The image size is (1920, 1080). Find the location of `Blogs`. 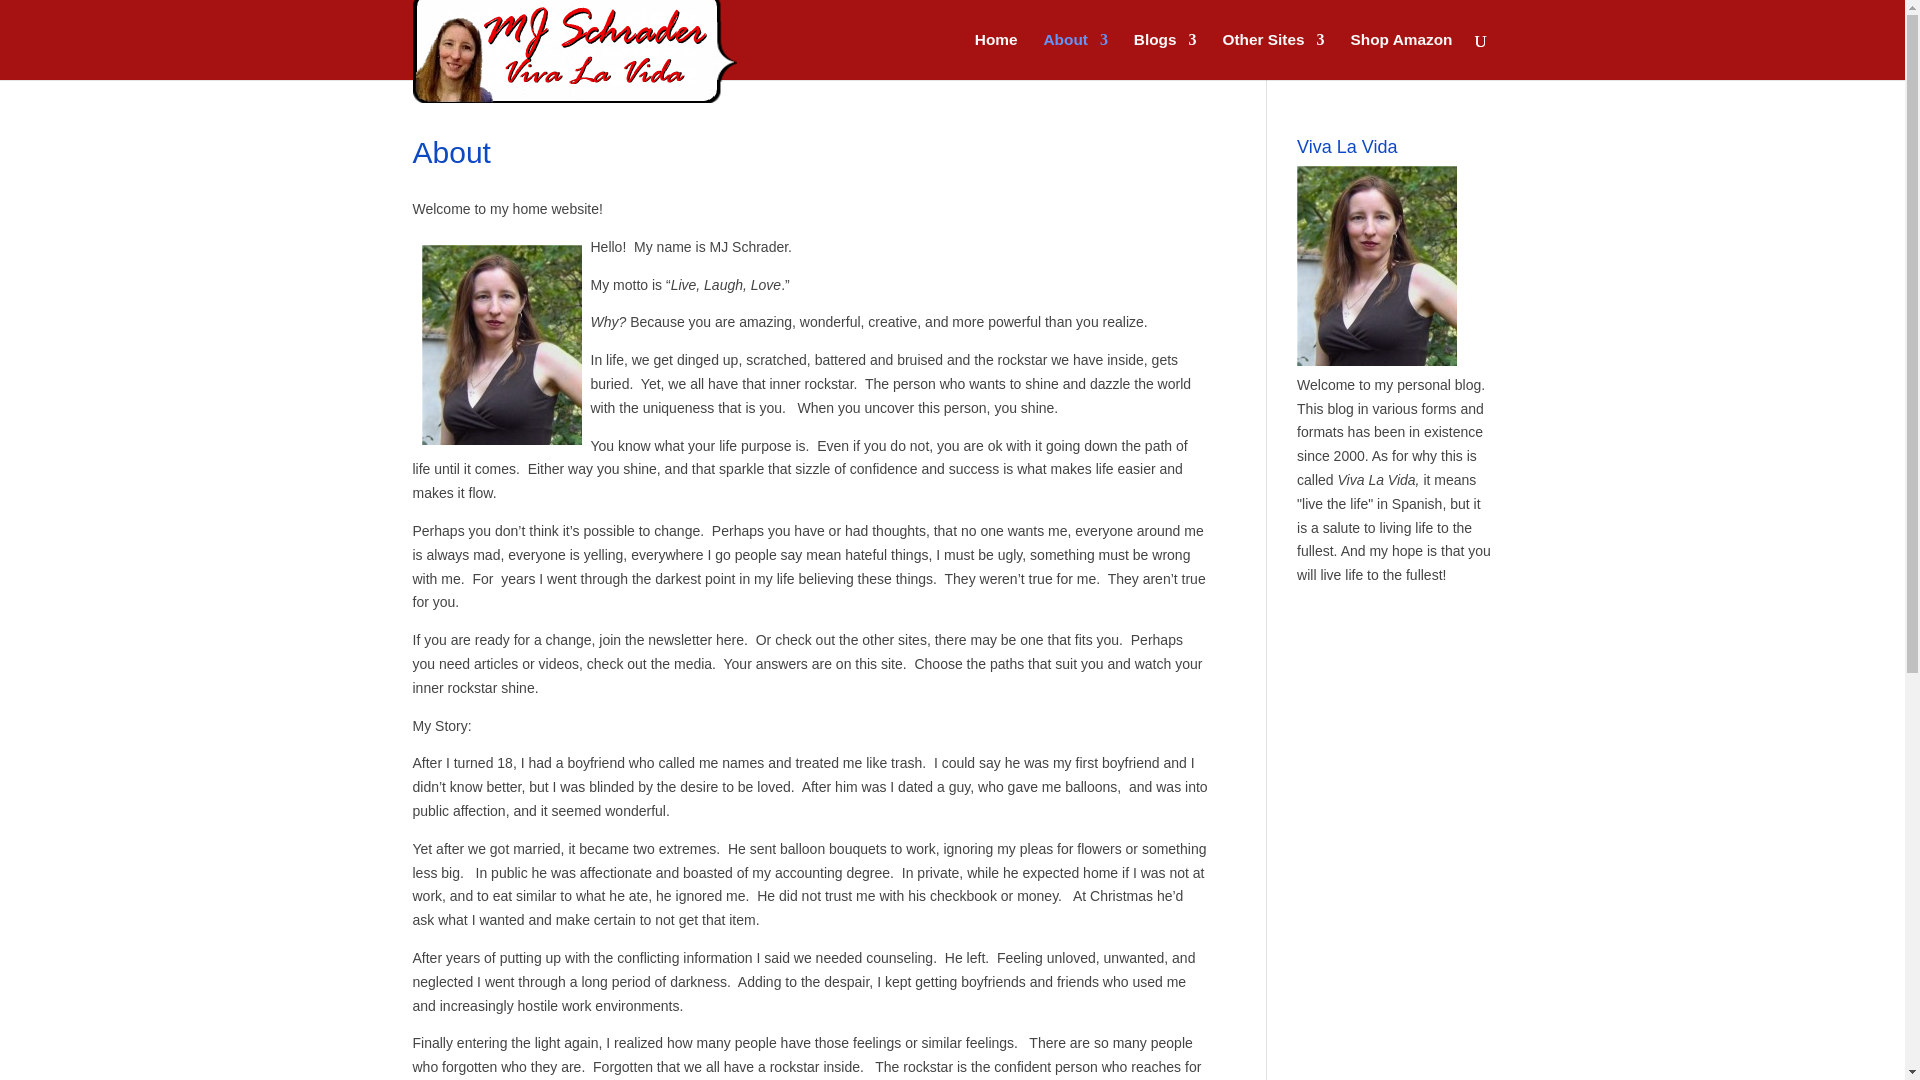

Blogs is located at coordinates (1165, 56).